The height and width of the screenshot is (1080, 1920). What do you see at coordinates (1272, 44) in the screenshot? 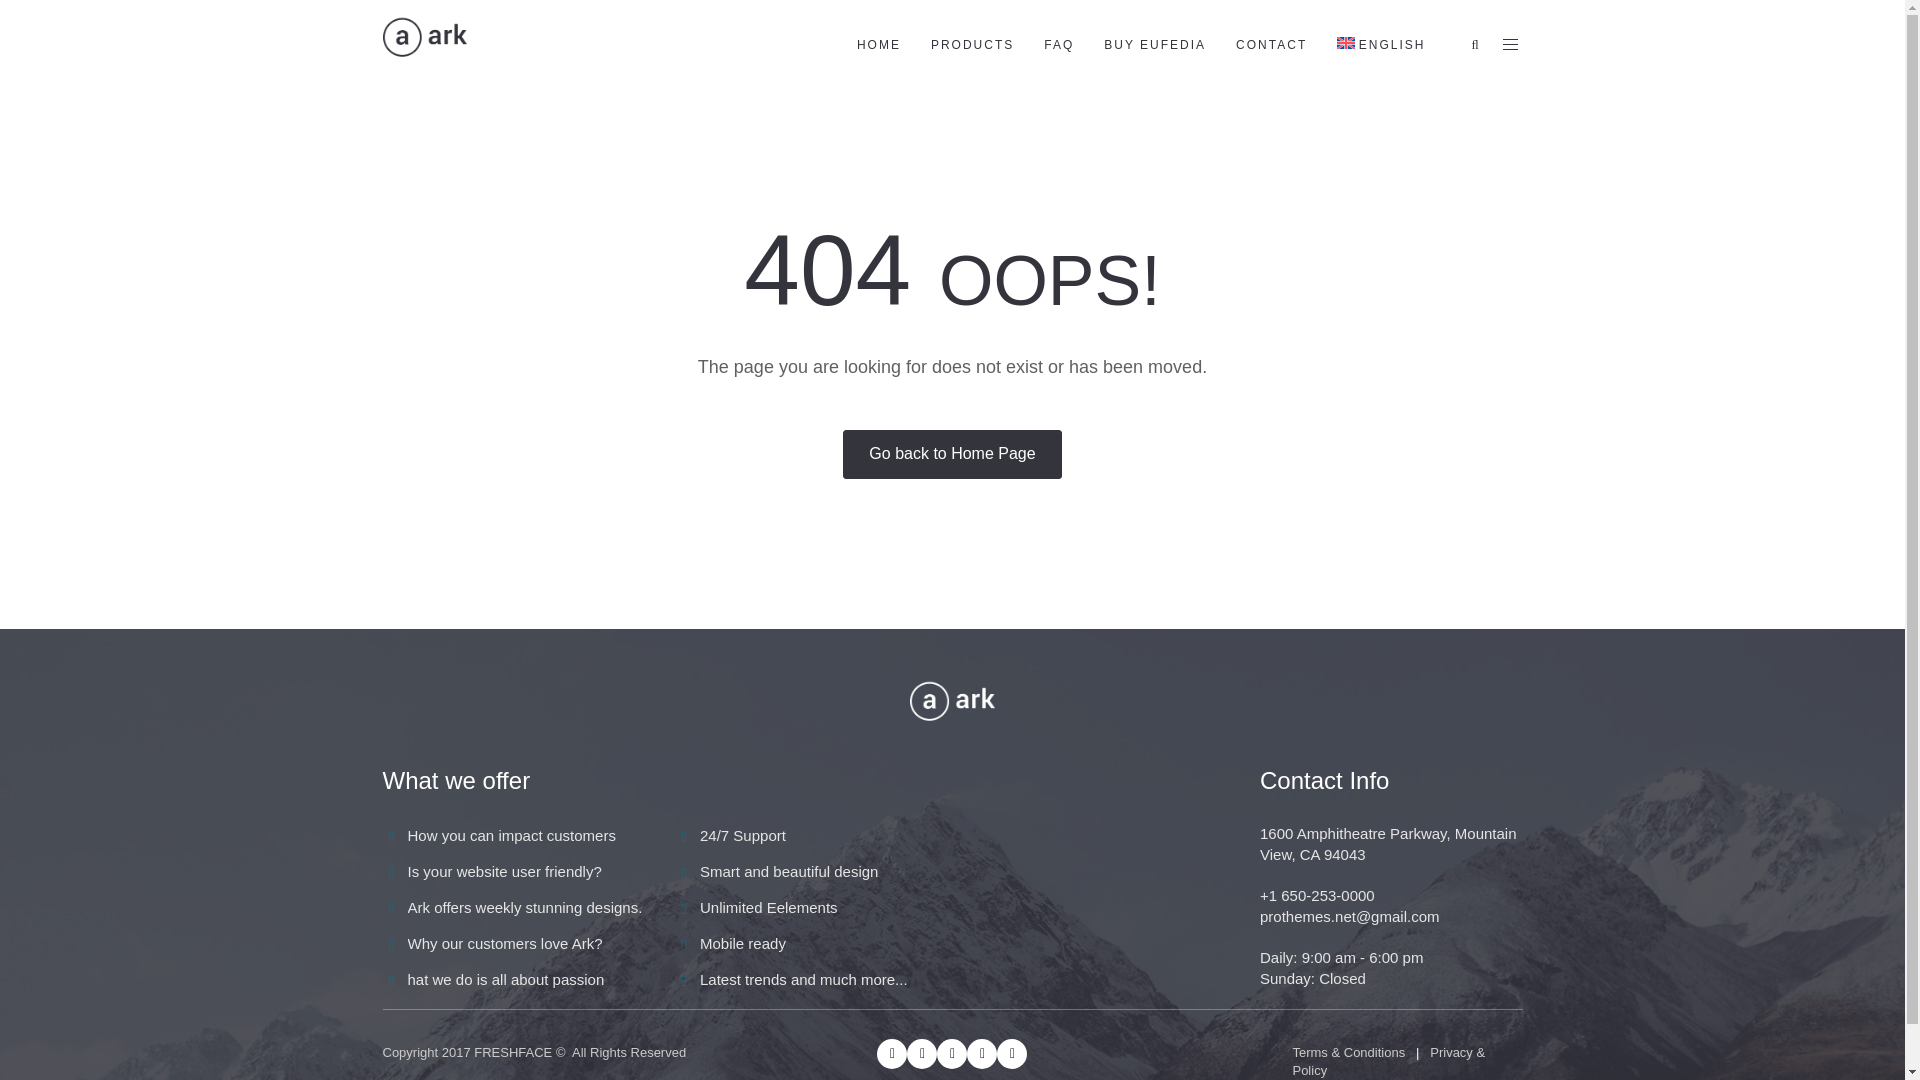
I see `CONTACT` at bounding box center [1272, 44].